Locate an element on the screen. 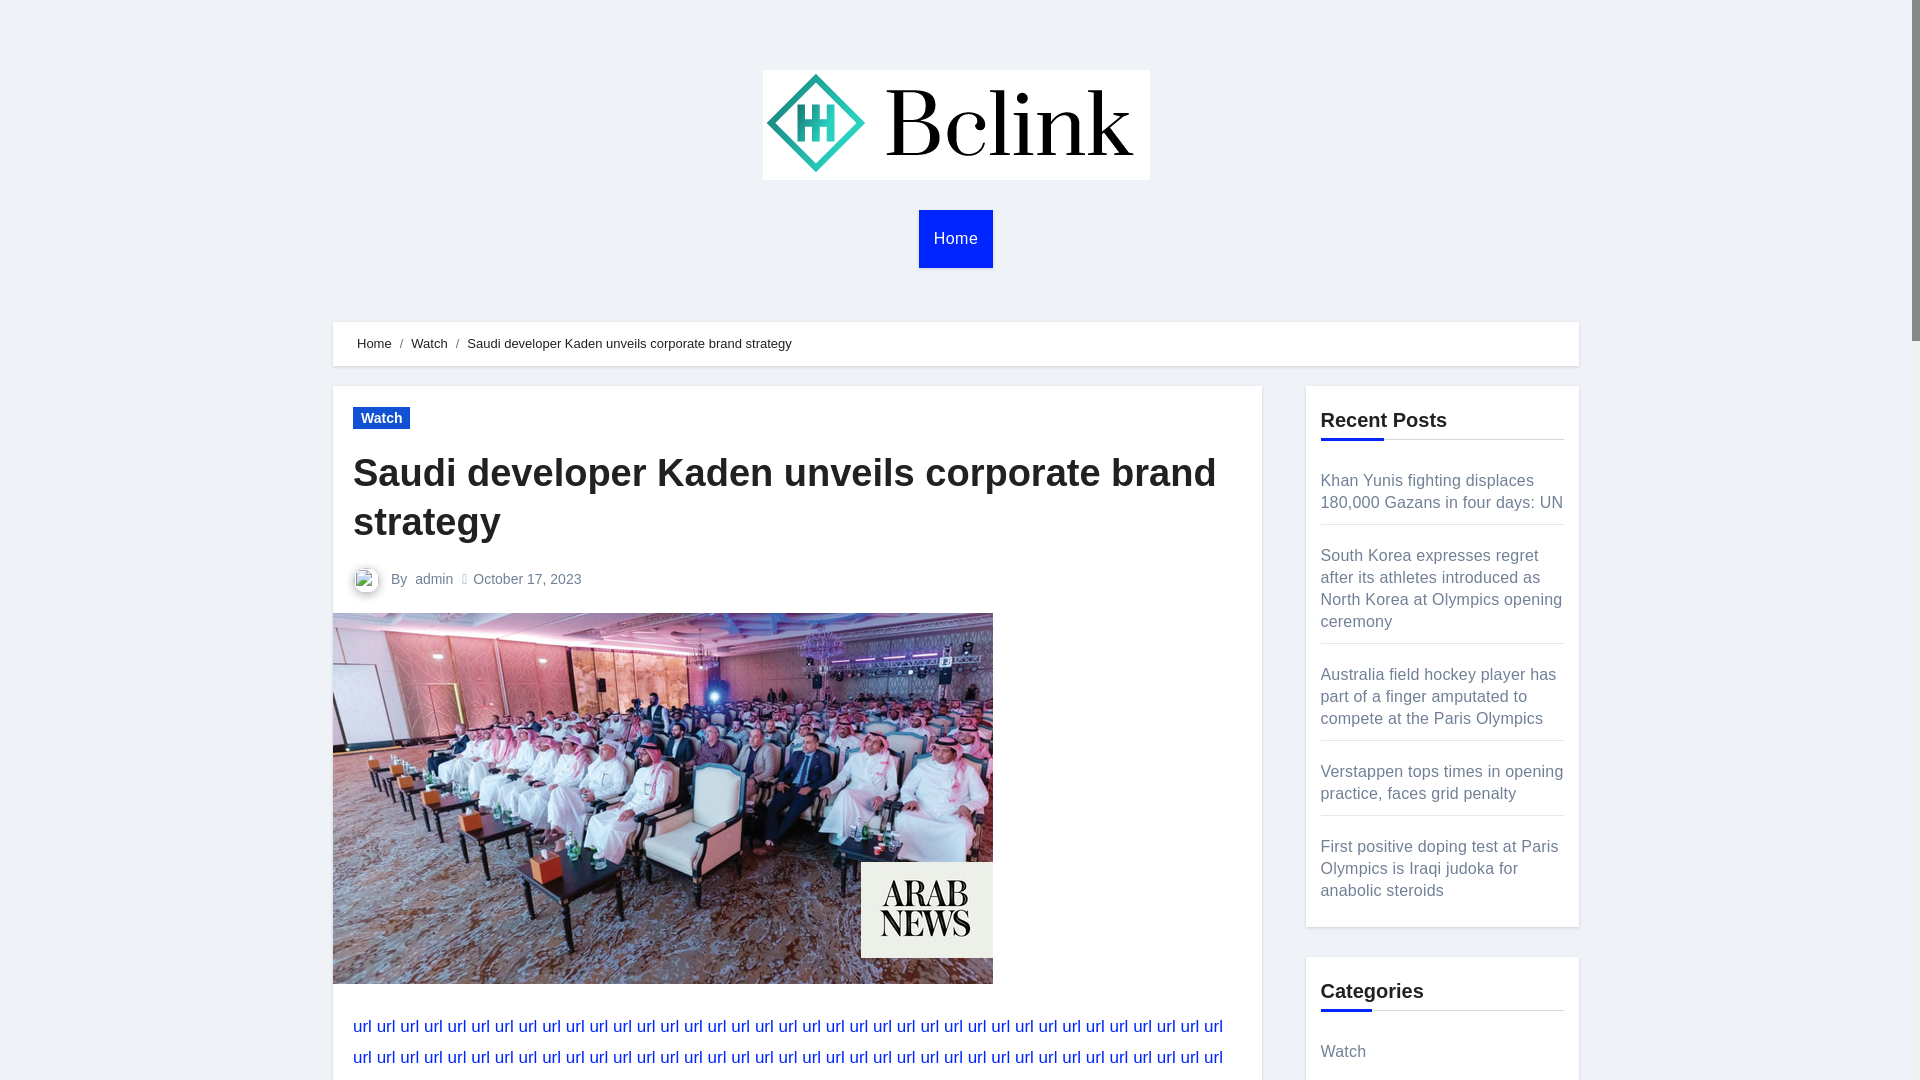 This screenshot has height=1080, width=1920. url is located at coordinates (528, 1026).